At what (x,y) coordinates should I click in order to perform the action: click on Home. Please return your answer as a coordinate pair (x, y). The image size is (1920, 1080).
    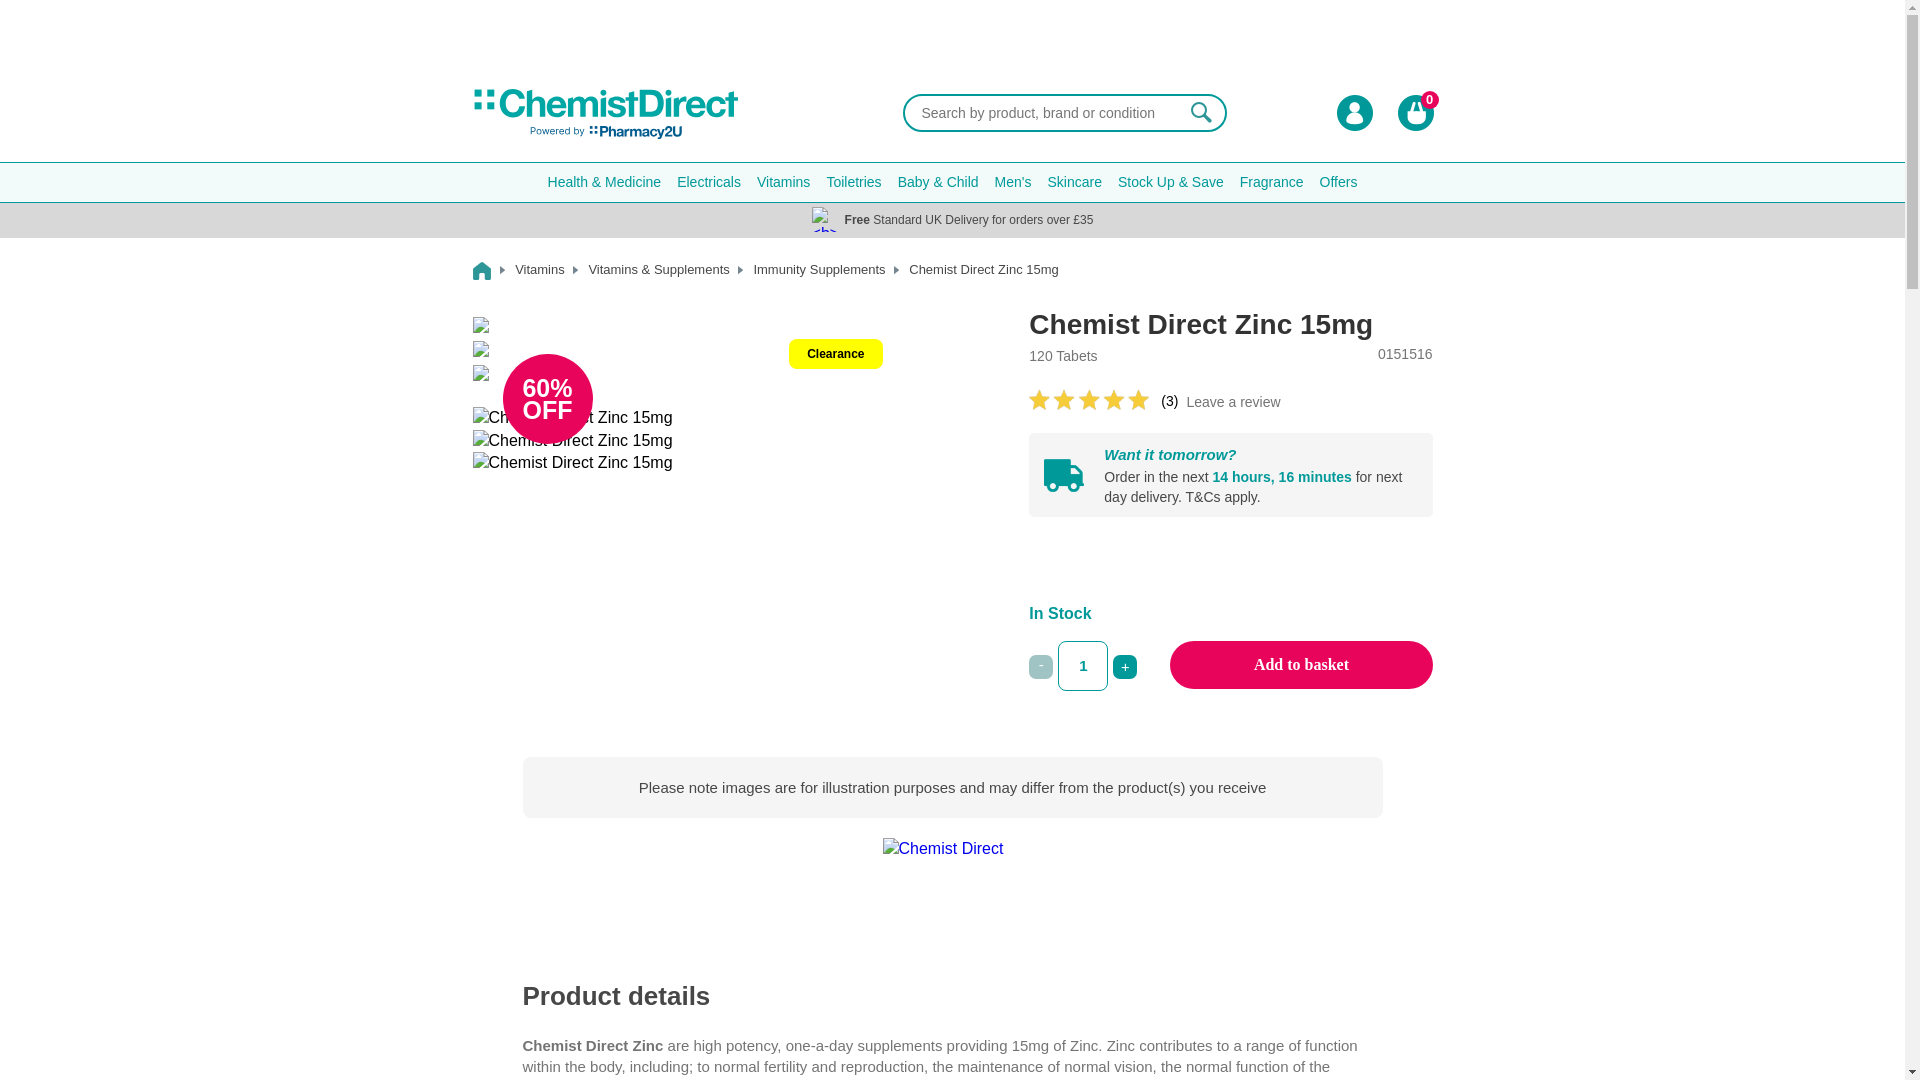
    Looking at the image, I should click on (491, 271).